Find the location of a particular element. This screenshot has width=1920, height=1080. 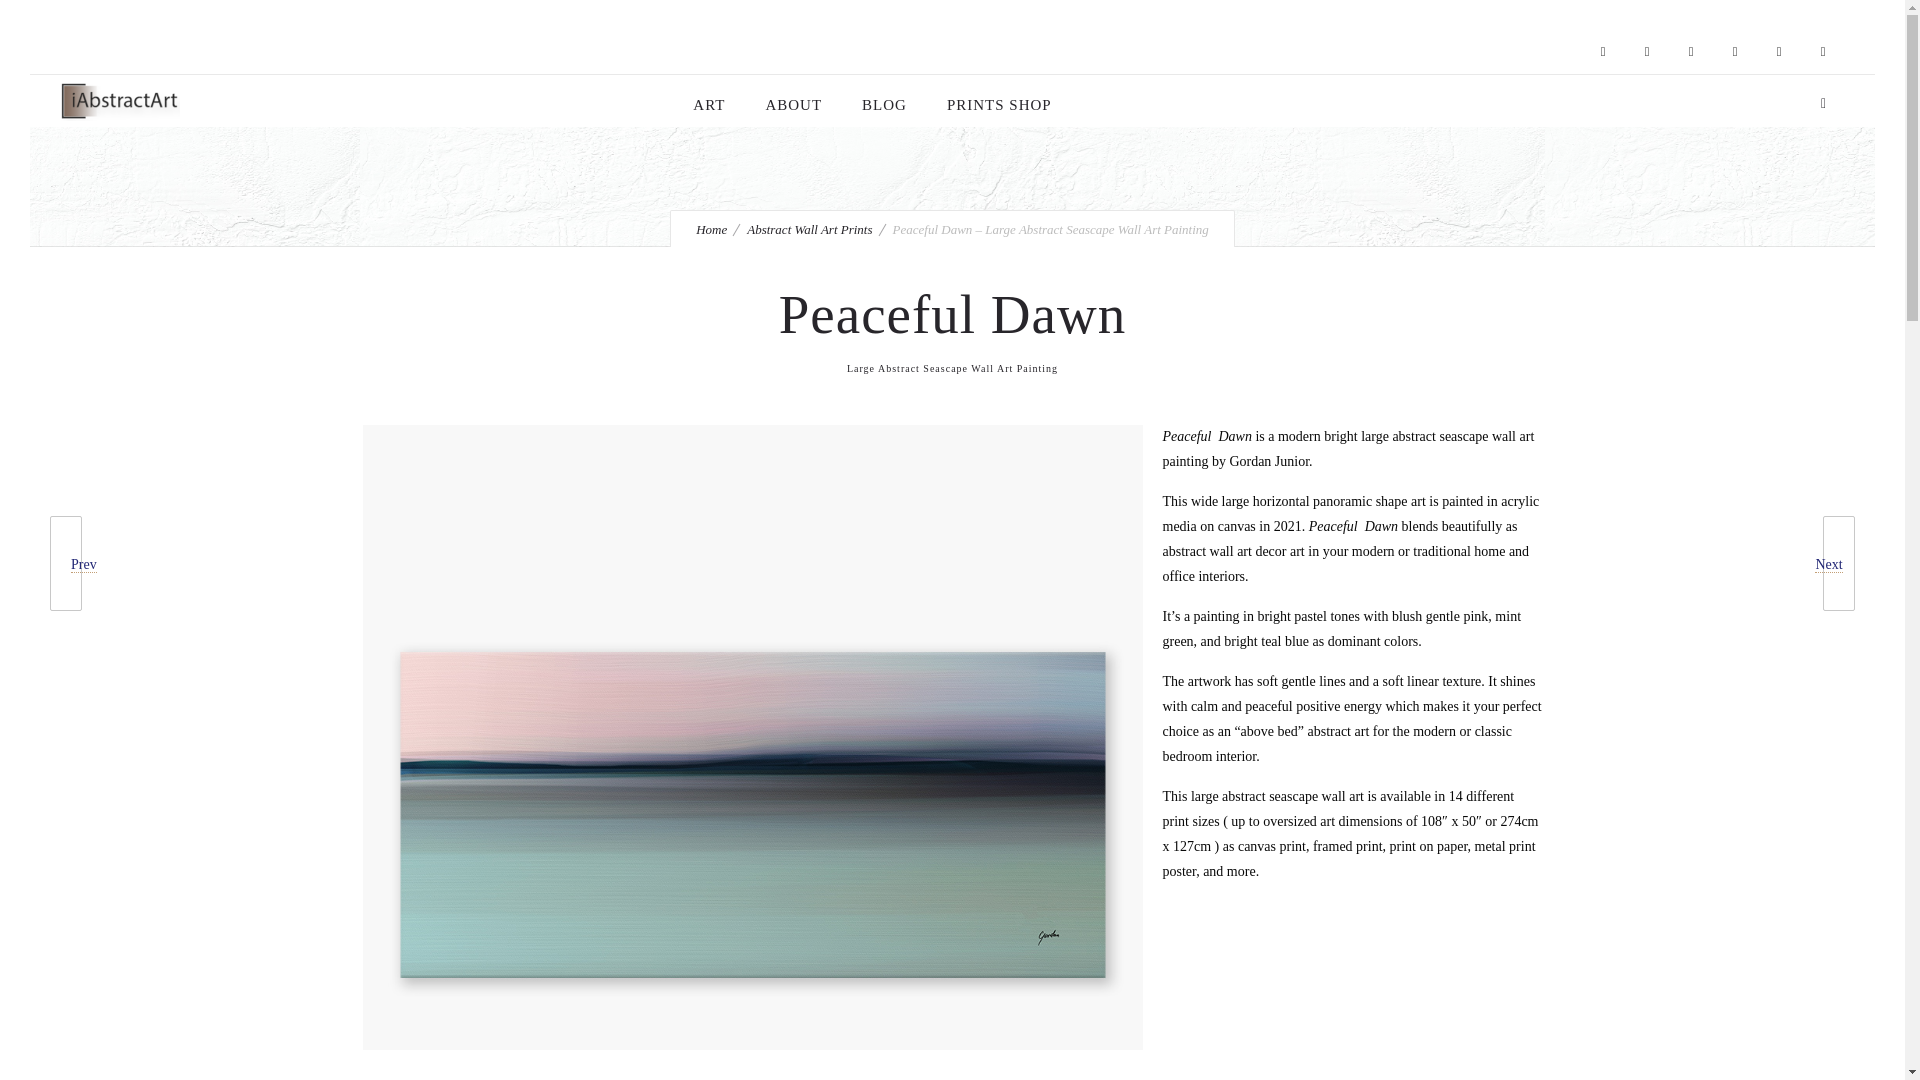

Pinterest is located at coordinates (1690, 52).